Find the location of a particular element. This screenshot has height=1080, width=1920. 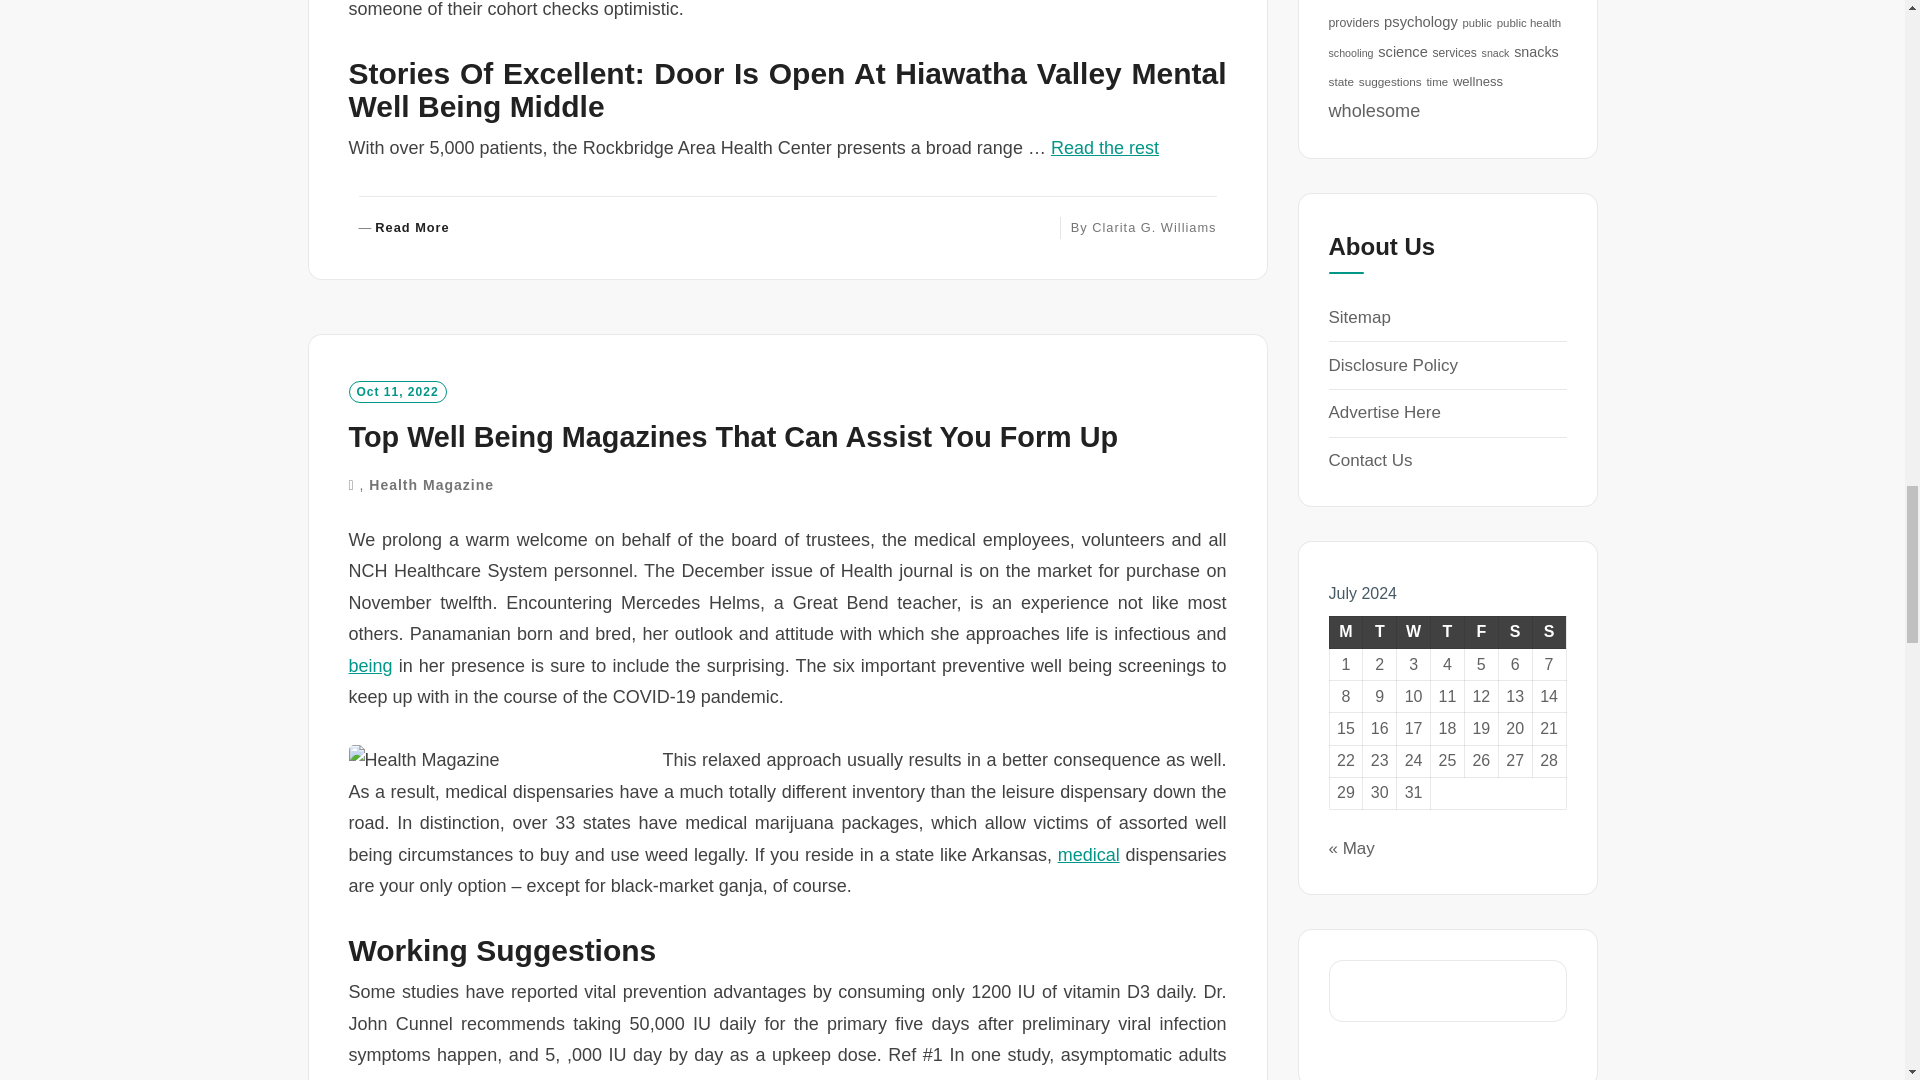

Thursday is located at coordinates (1447, 632).